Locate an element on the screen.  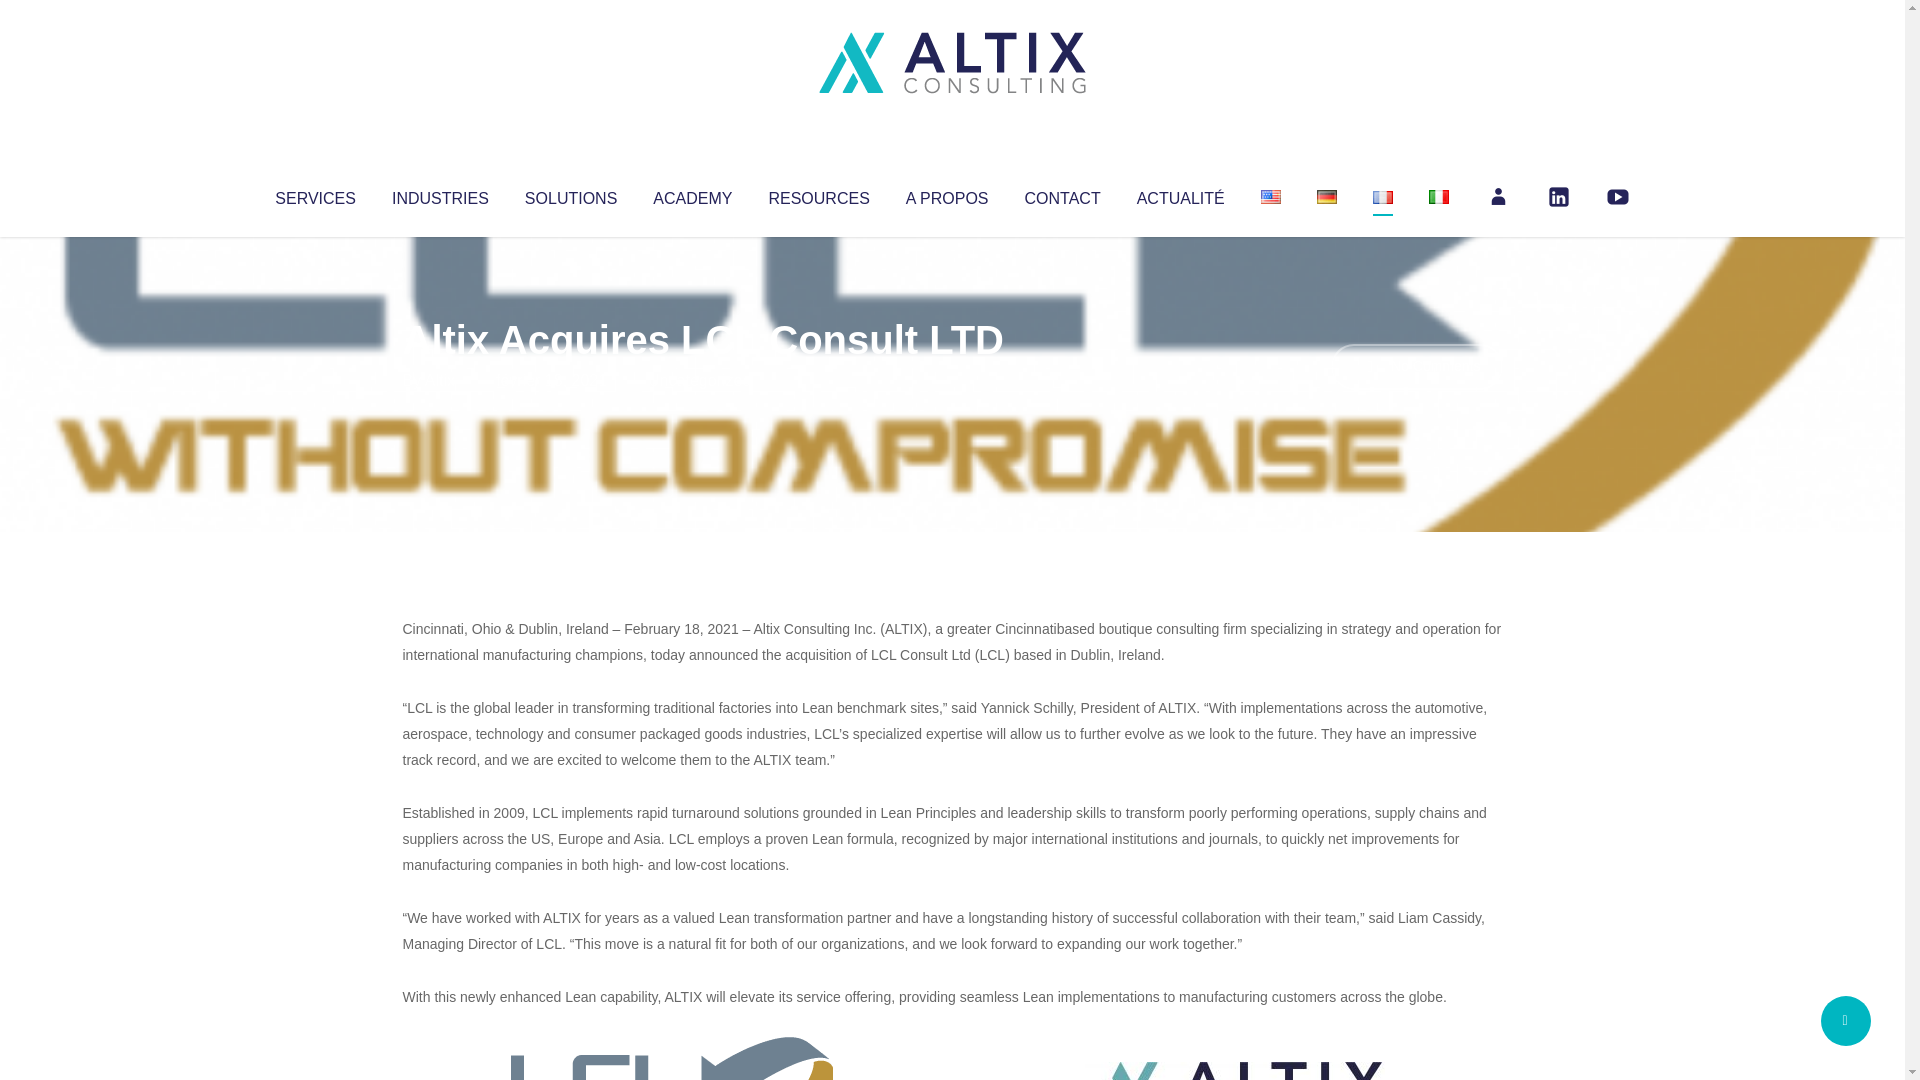
Articles par Altix is located at coordinates (440, 380).